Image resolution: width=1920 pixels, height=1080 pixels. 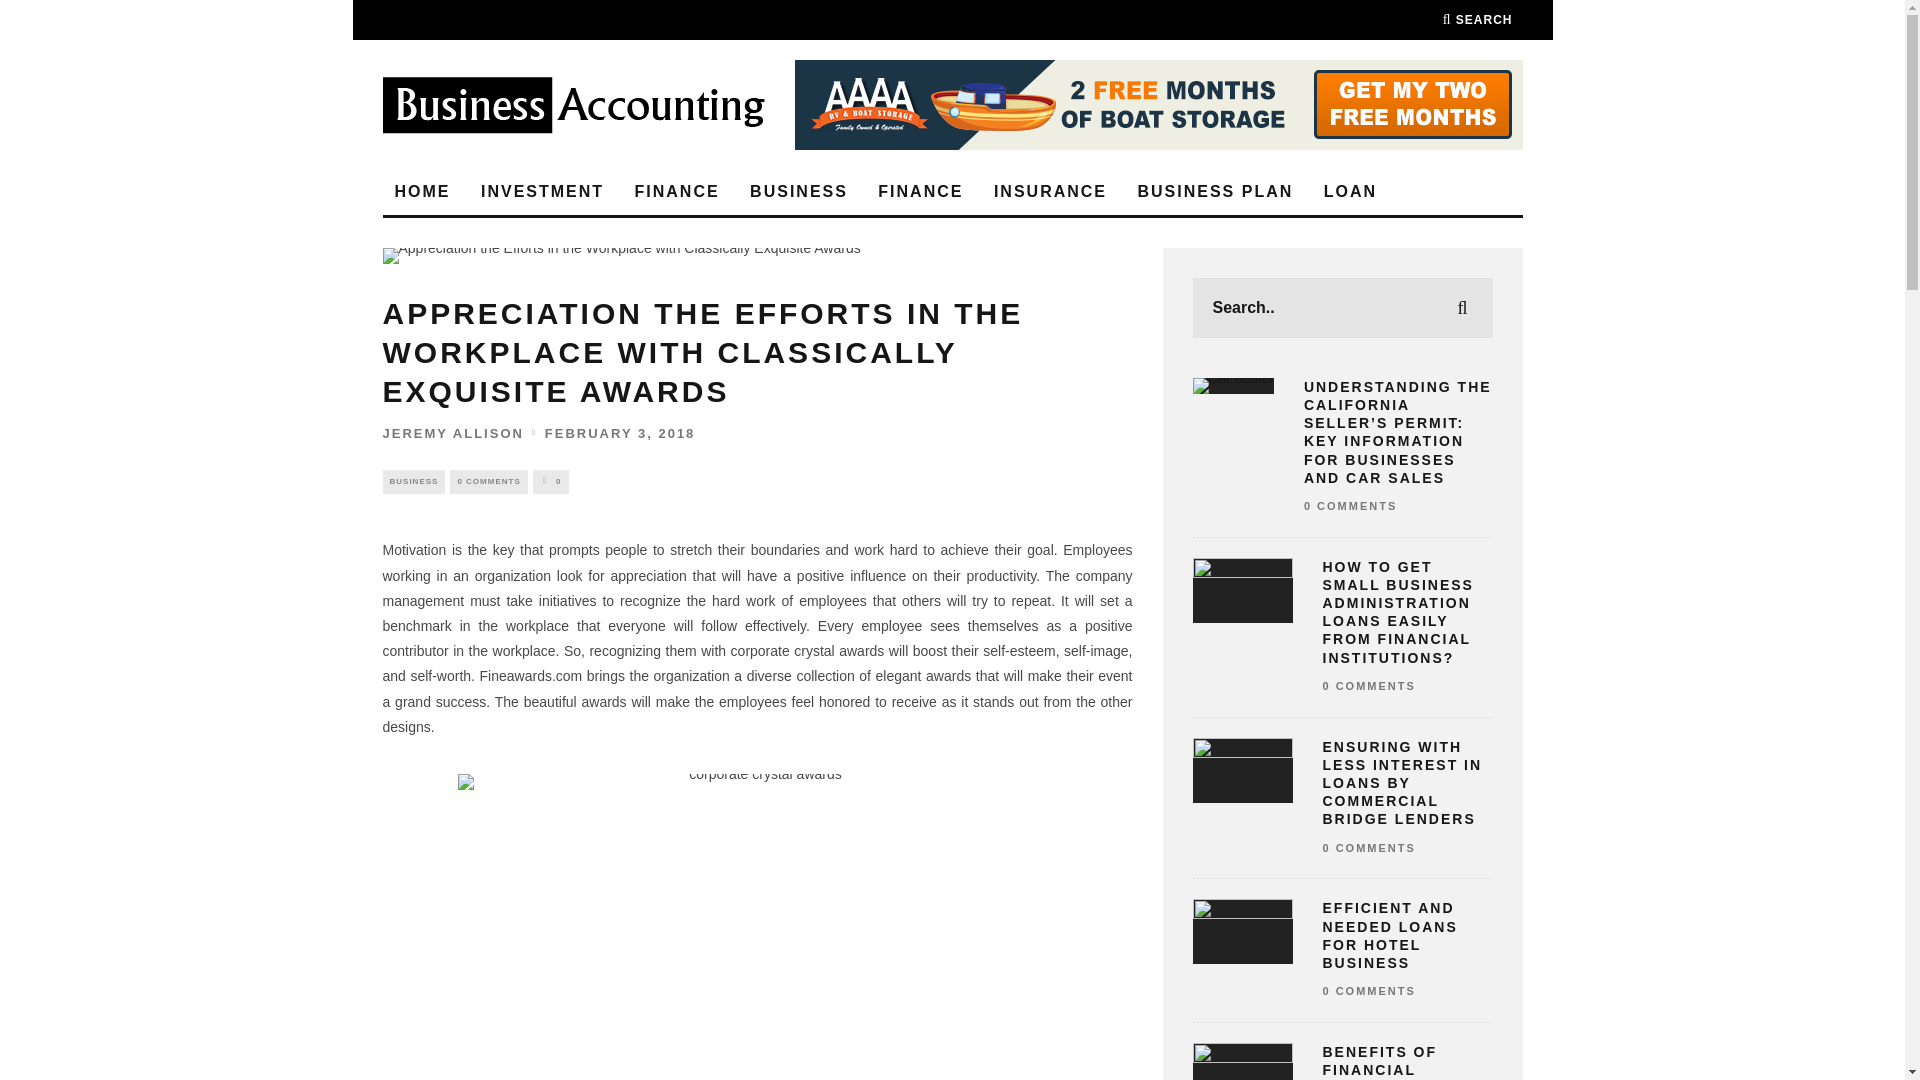 I want to click on BUSINESS, so click(x=798, y=192).